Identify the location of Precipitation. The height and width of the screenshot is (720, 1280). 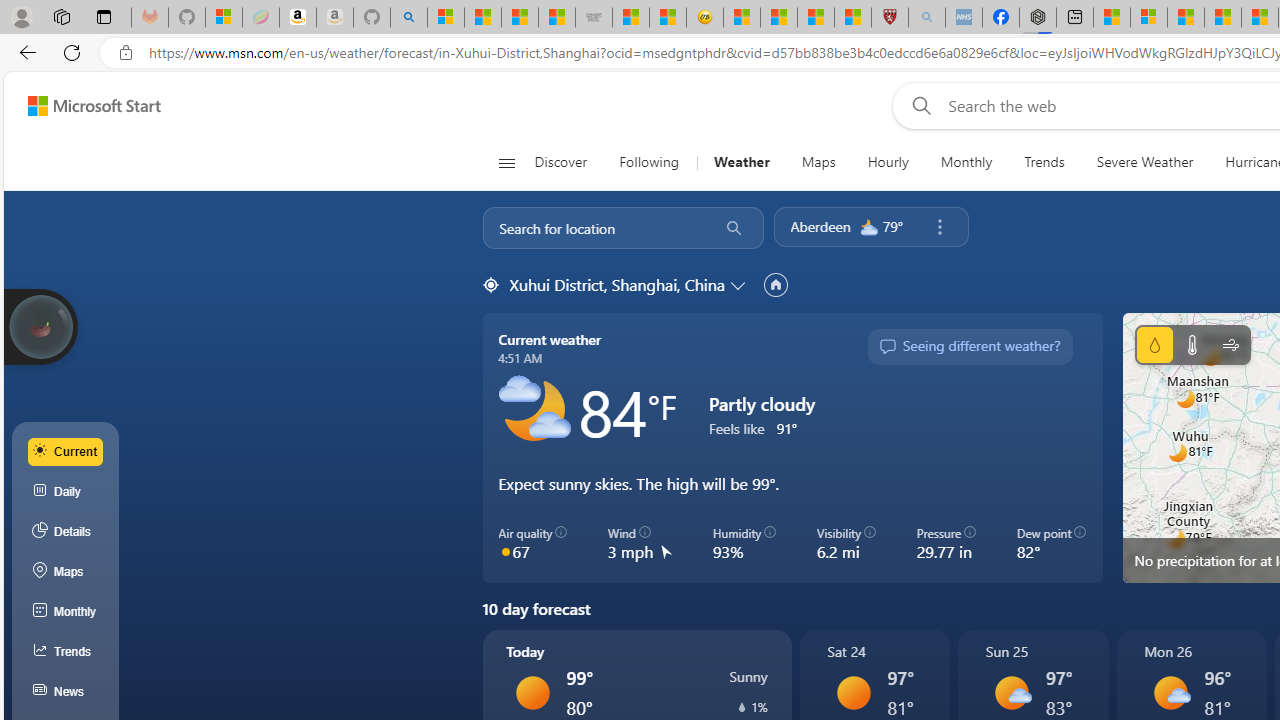
(1154, 344).